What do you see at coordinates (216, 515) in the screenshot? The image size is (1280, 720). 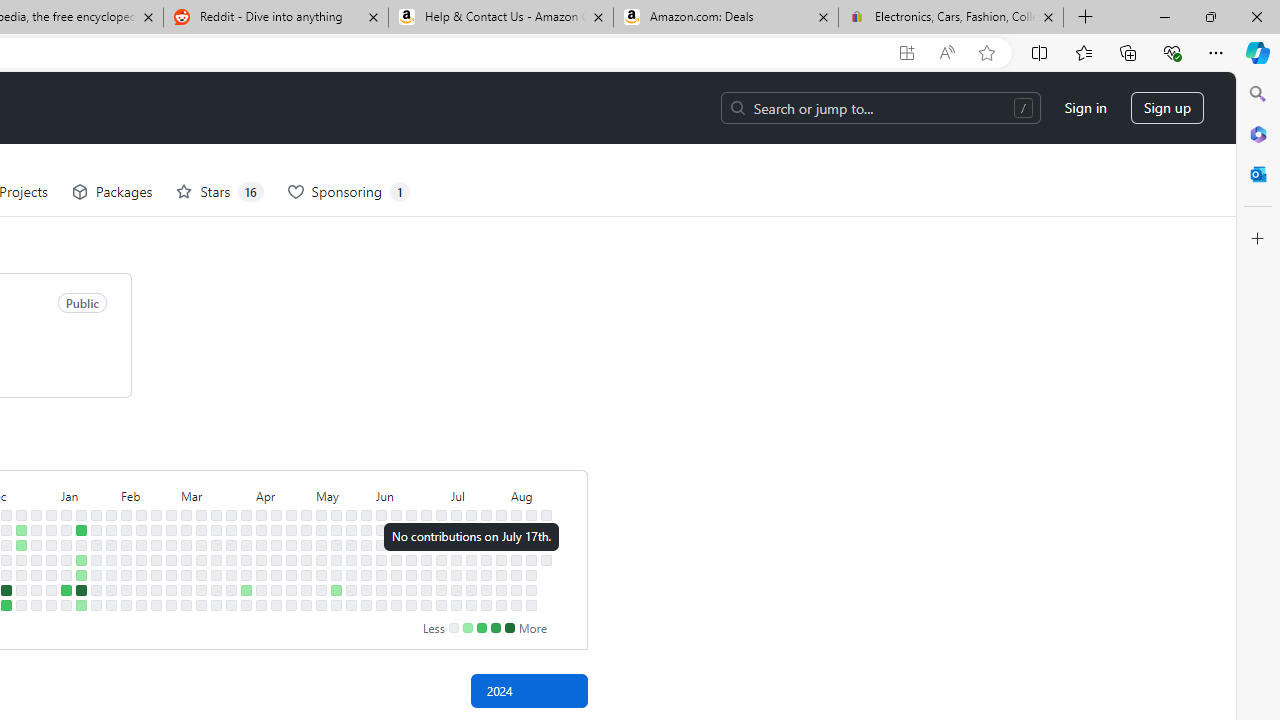 I see `No contributions on March 17th.` at bounding box center [216, 515].